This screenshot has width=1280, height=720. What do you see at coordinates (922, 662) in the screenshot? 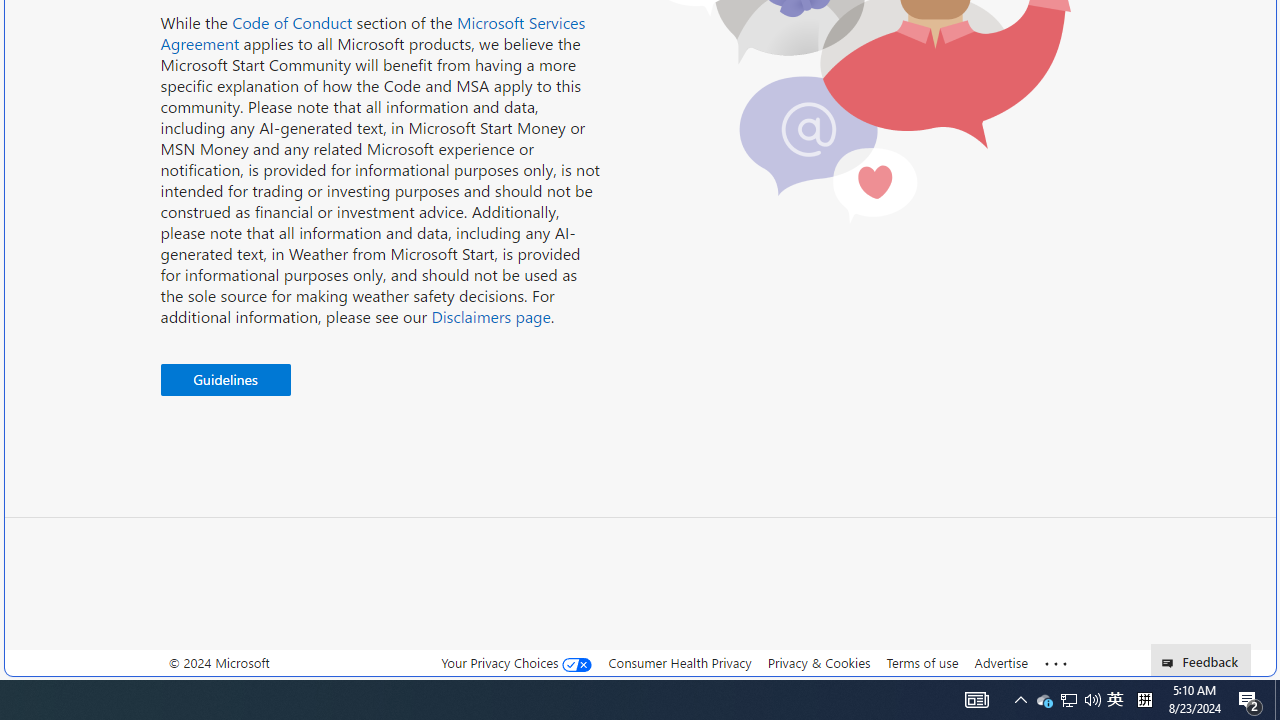
I see `Terms of use` at bounding box center [922, 662].